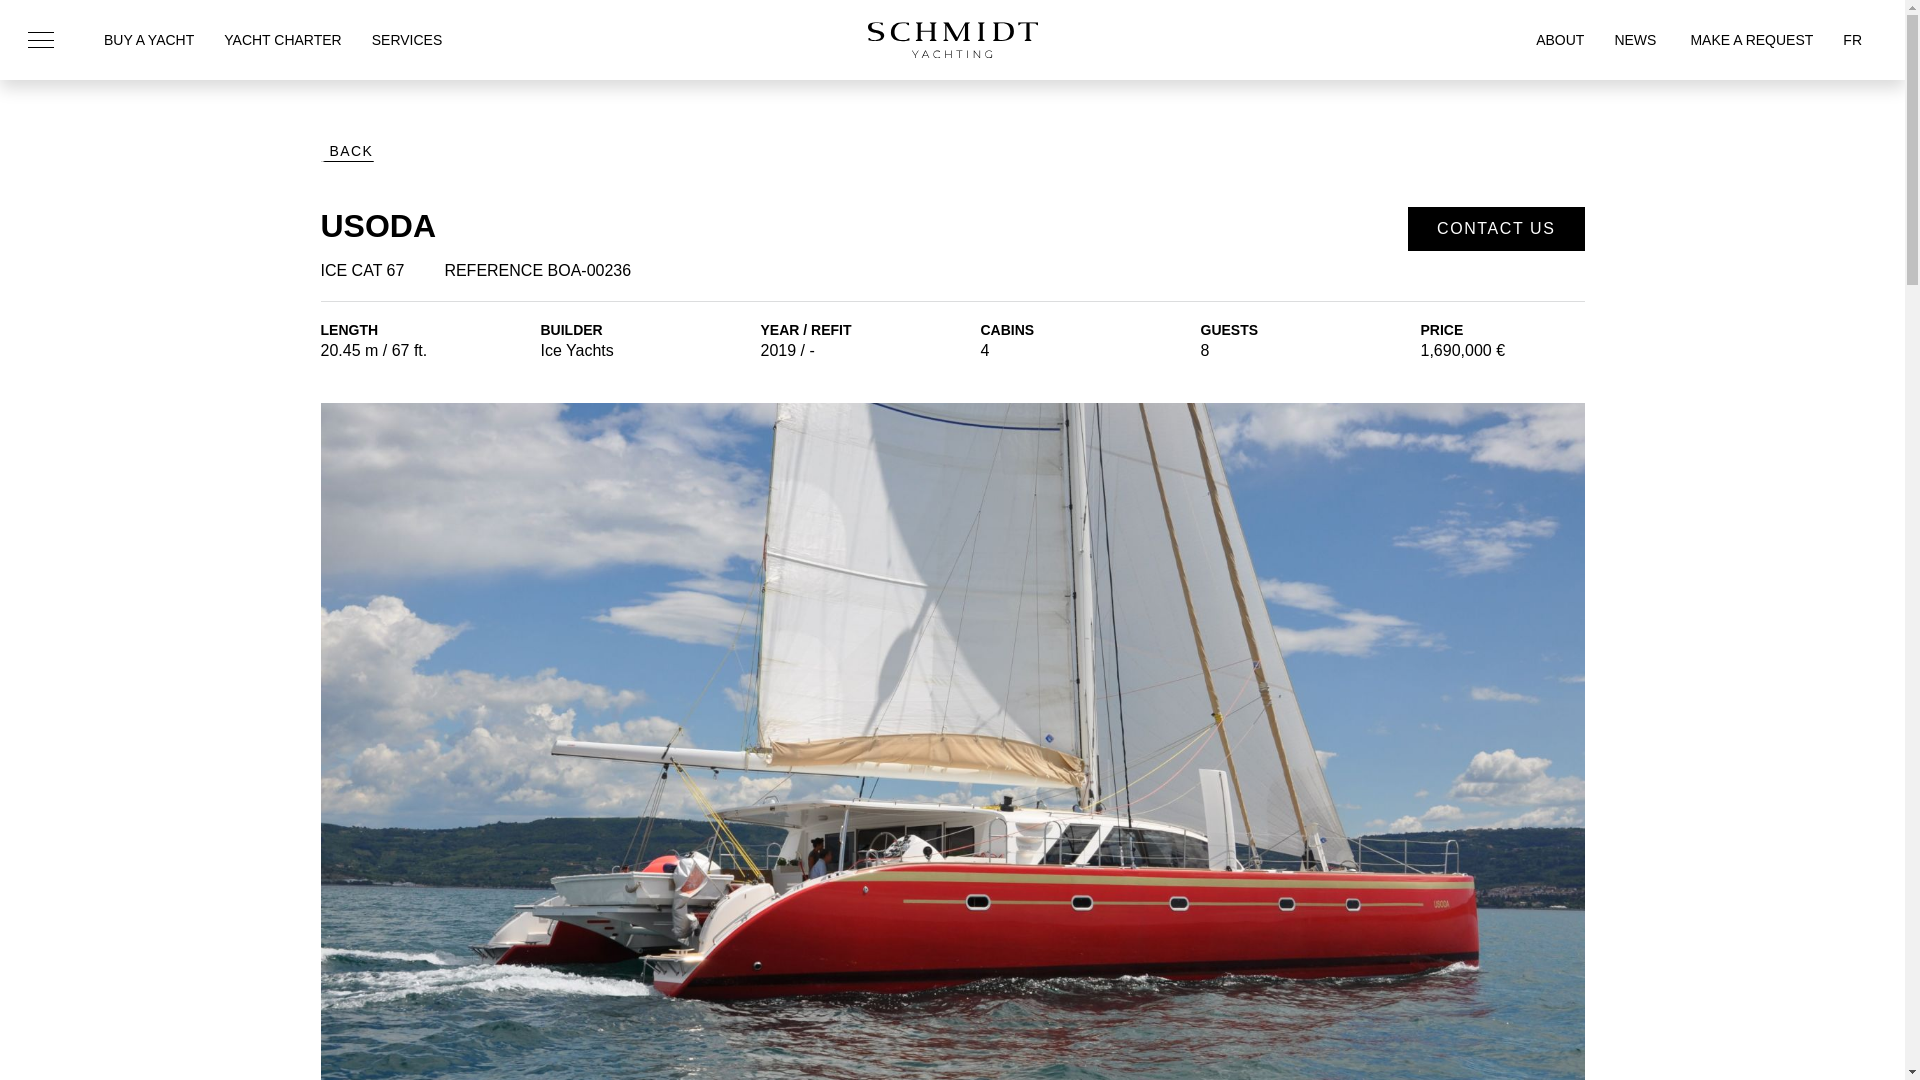  What do you see at coordinates (408, 40) in the screenshot?
I see `Services` at bounding box center [408, 40].